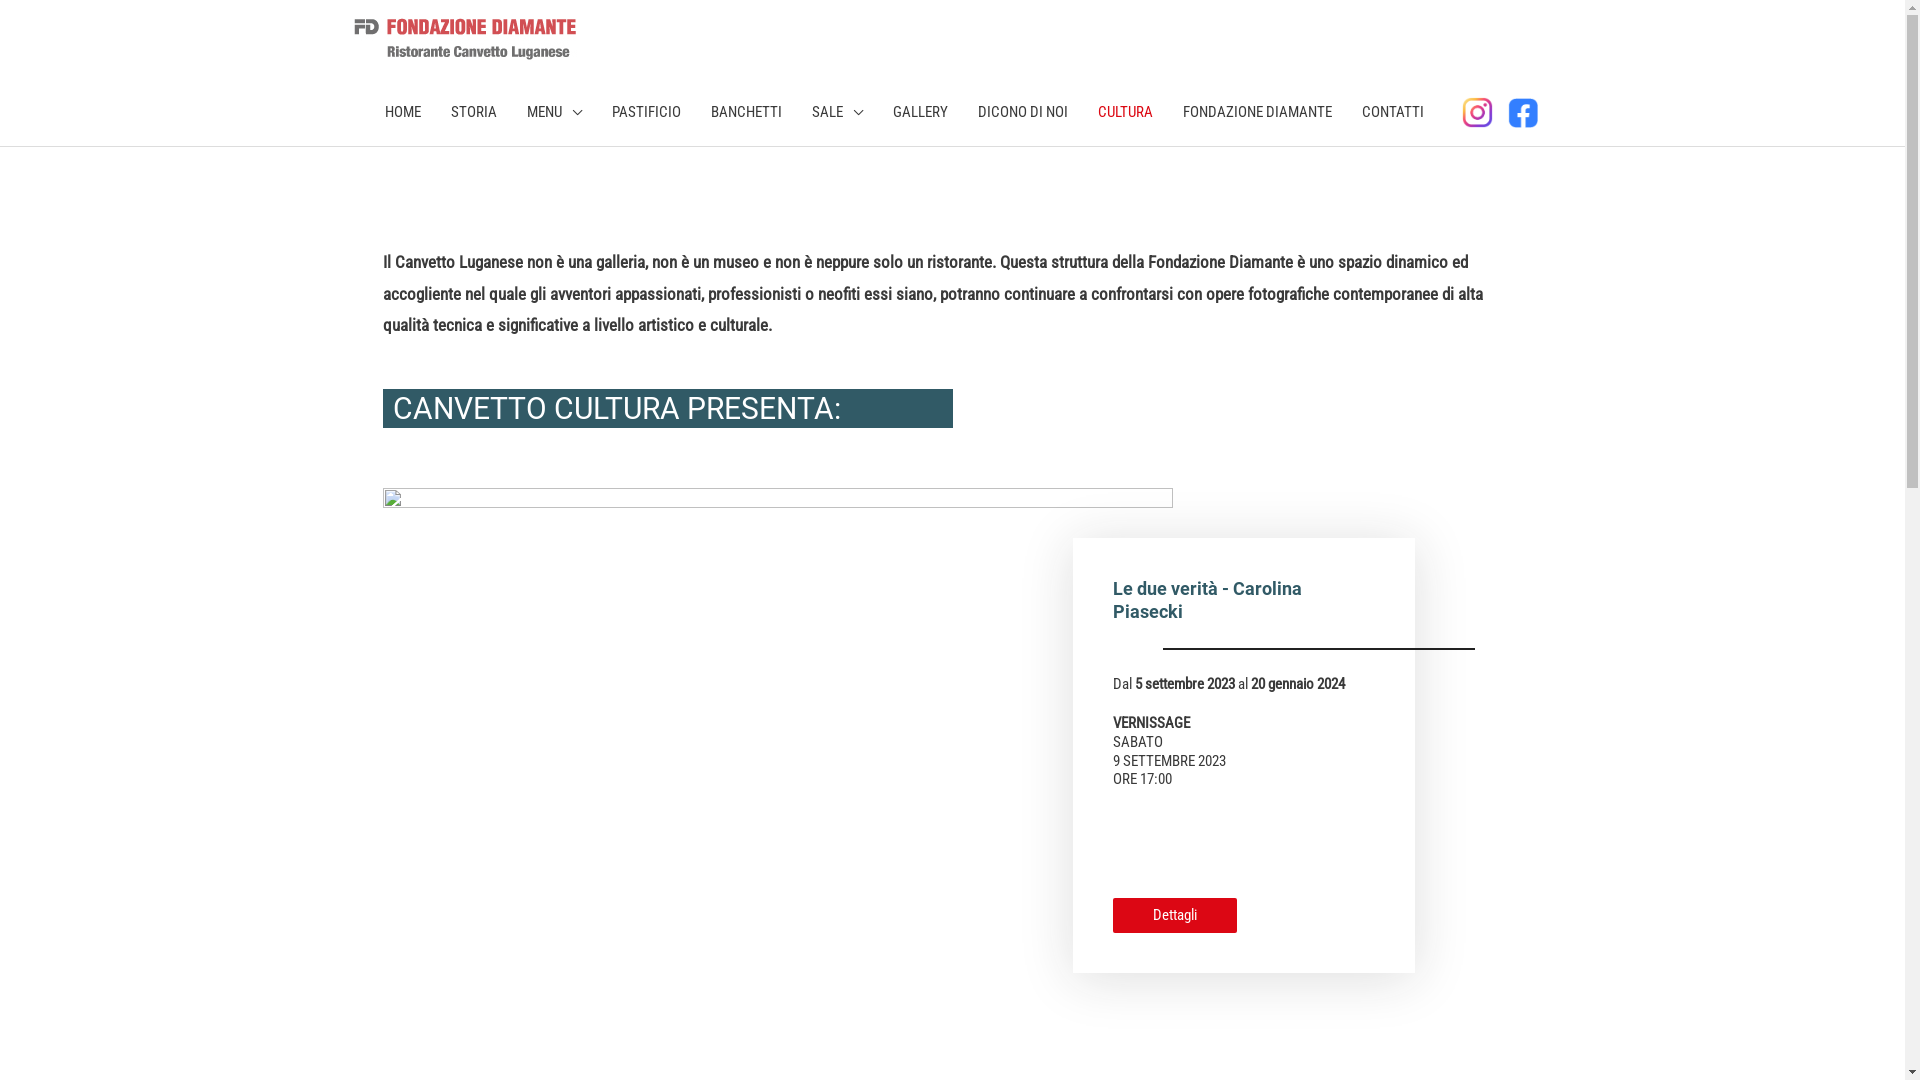 The height and width of the screenshot is (1080, 1920). What do you see at coordinates (1126, 112) in the screenshot?
I see `CULTURA` at bounding box center [1126, 112].